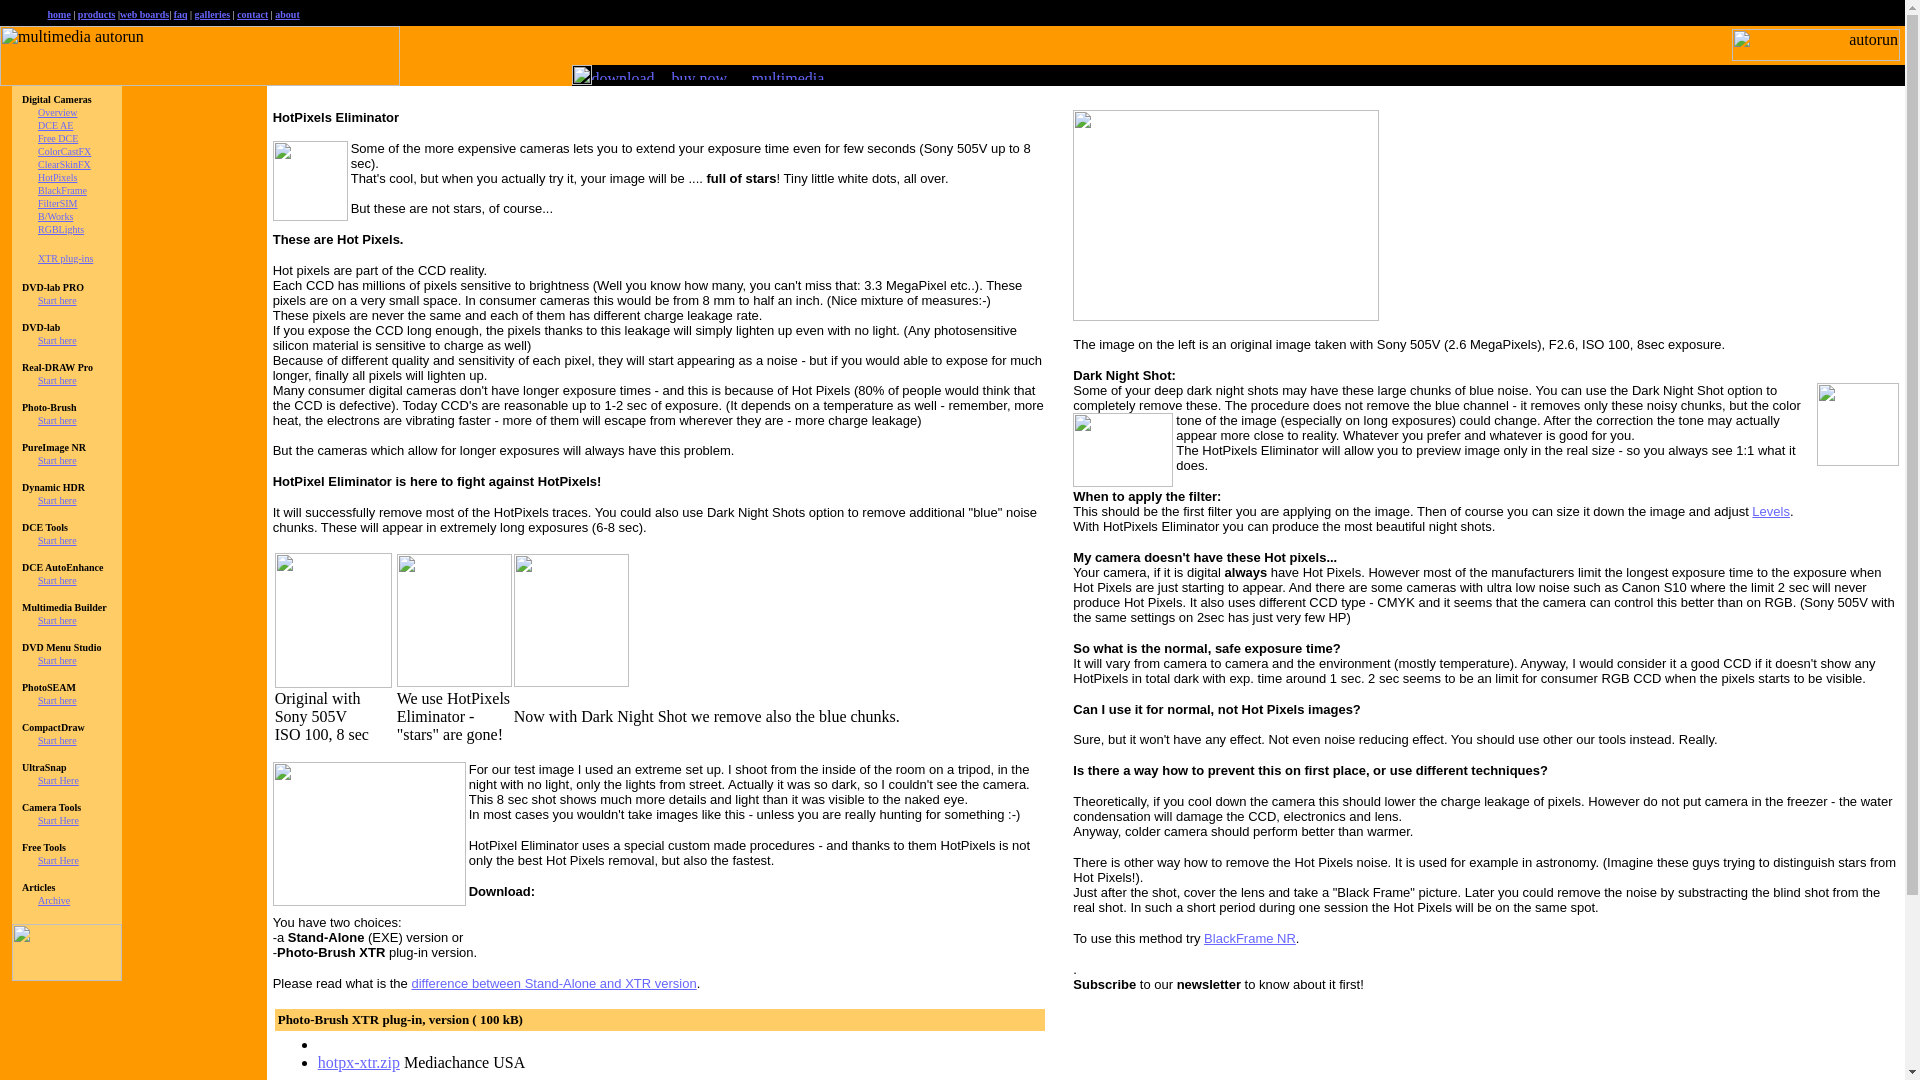  I want to click on XTR plug-ins, so click(65, 258).